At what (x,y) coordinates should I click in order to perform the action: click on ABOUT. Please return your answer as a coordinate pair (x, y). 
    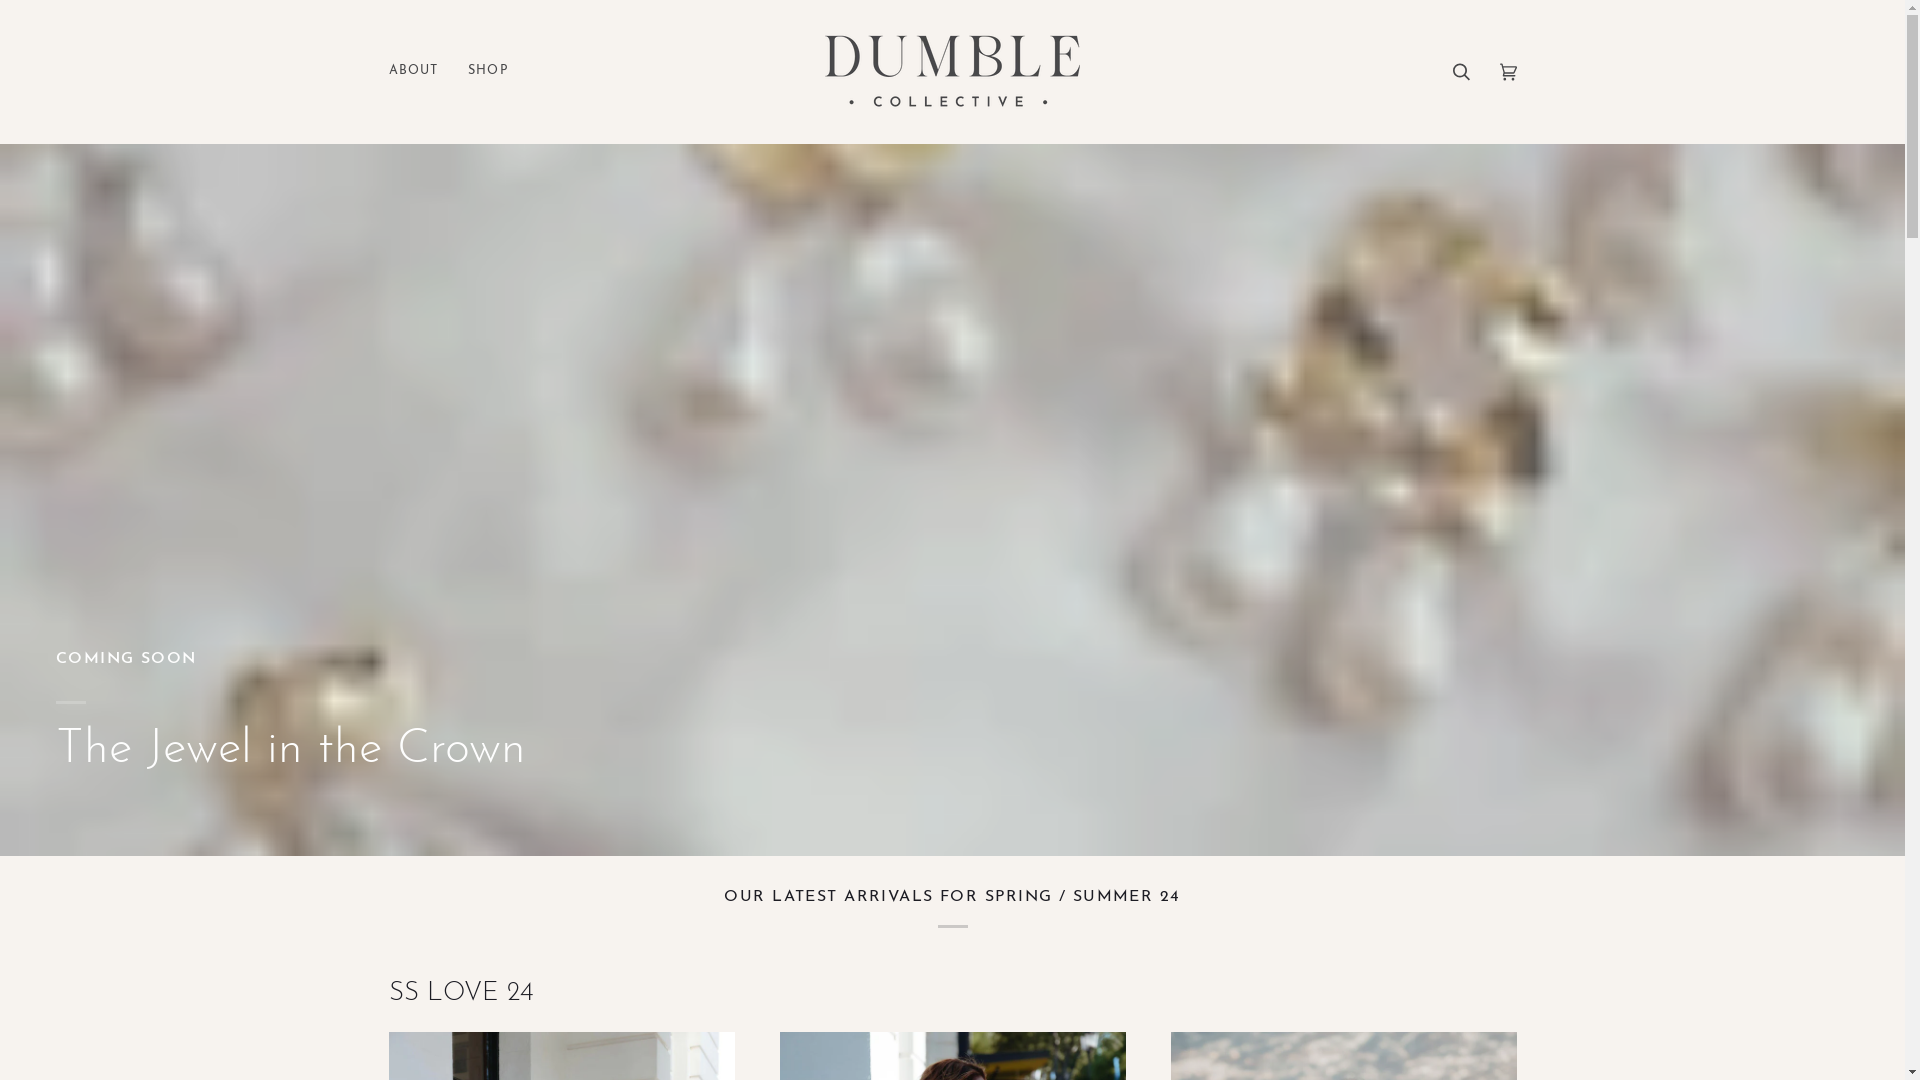
    Looking at the image, I should click on (420, 72).